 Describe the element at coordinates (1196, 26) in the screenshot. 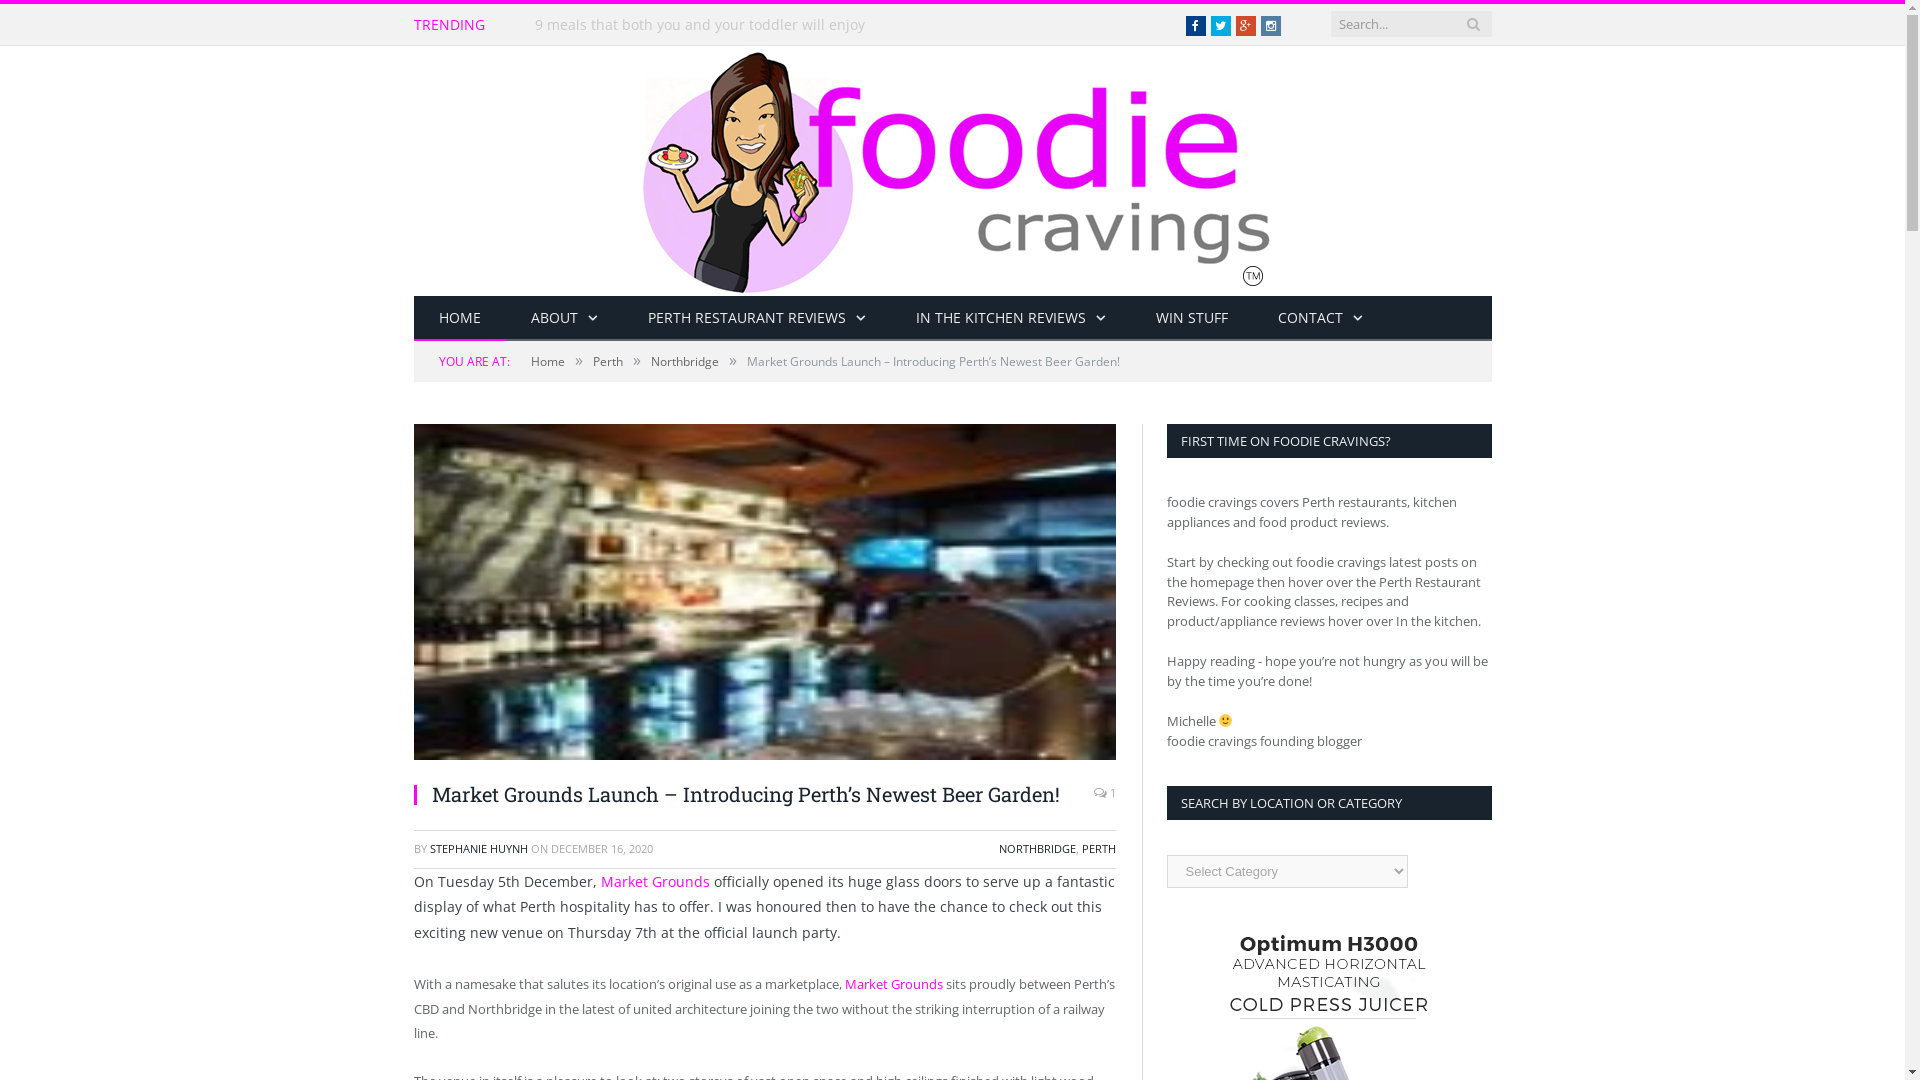

I see `Facebook` at that location.